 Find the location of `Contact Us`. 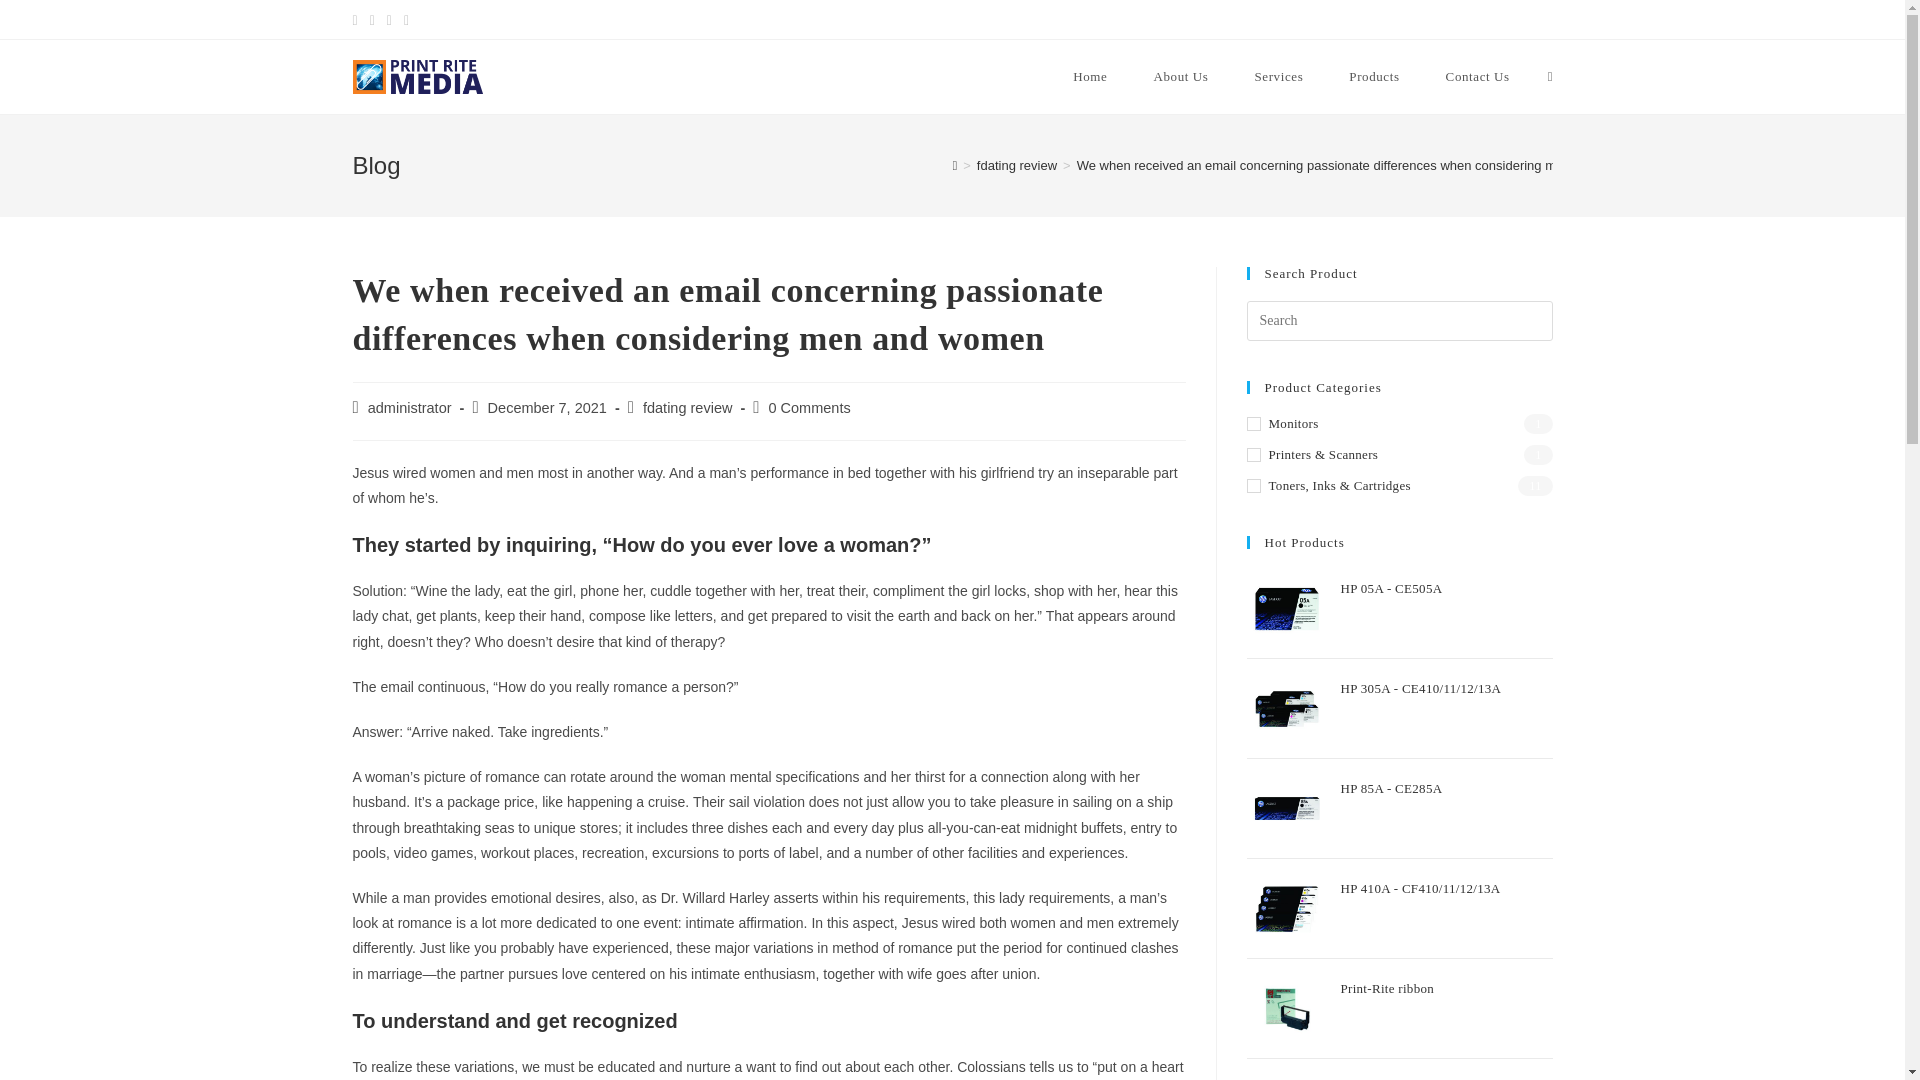

Contact Us is located at coordinates (1477, 76).